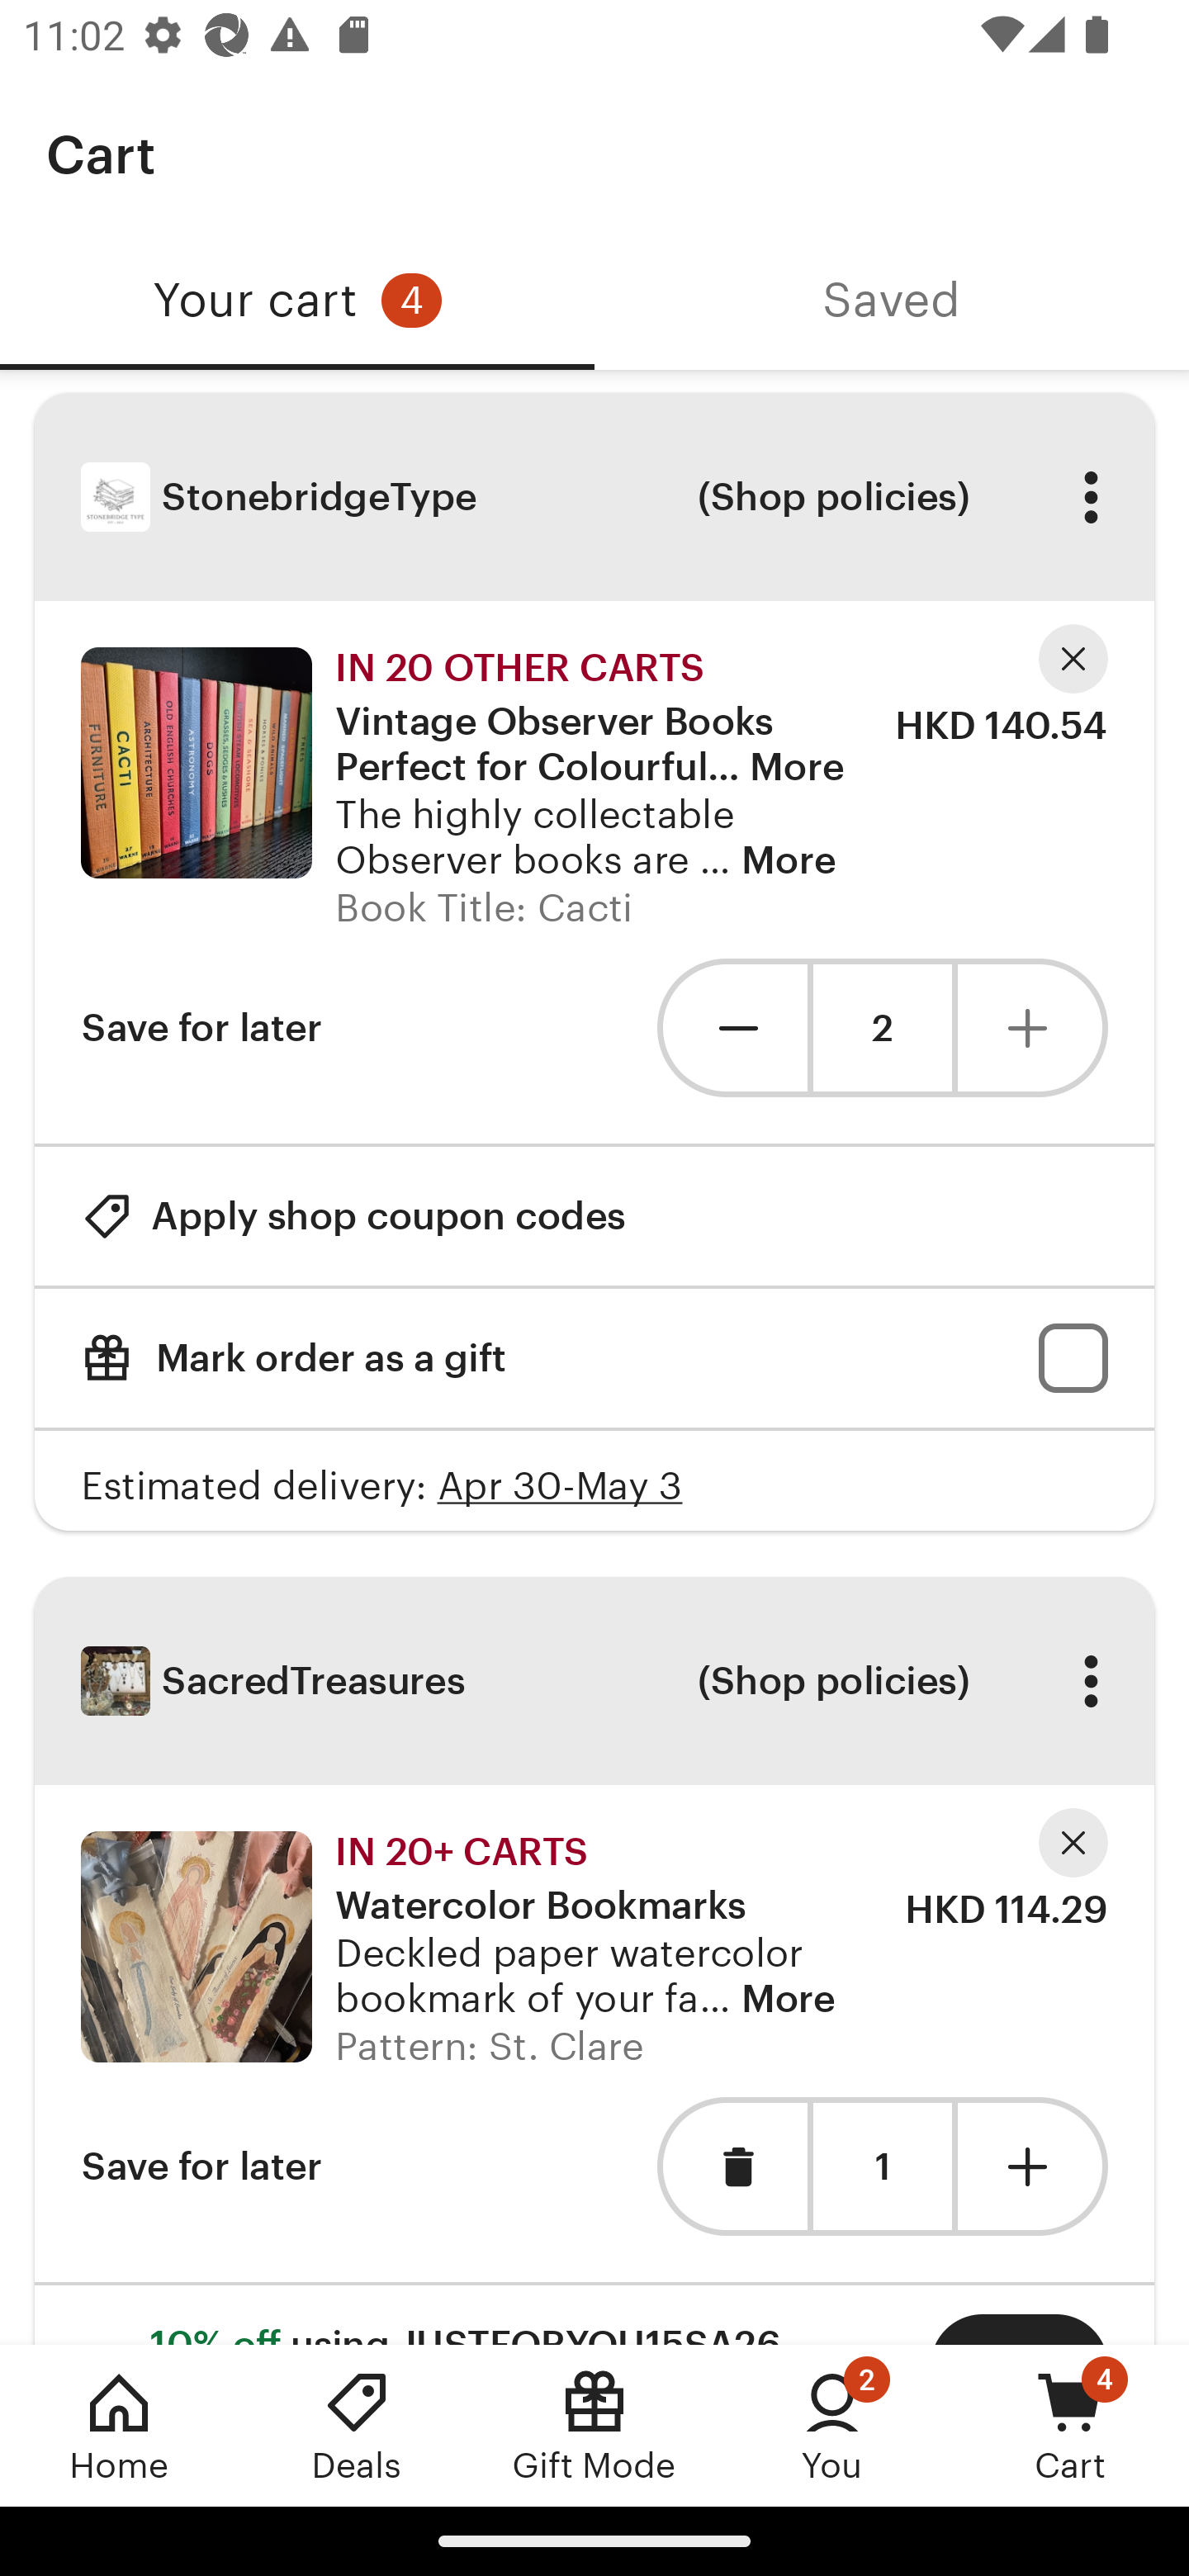 This screenshot has height=2576, width=1189. Describe the element at coordinates (1033, 2166) in the screenshot. I see `Add one unit to cart` at that location.